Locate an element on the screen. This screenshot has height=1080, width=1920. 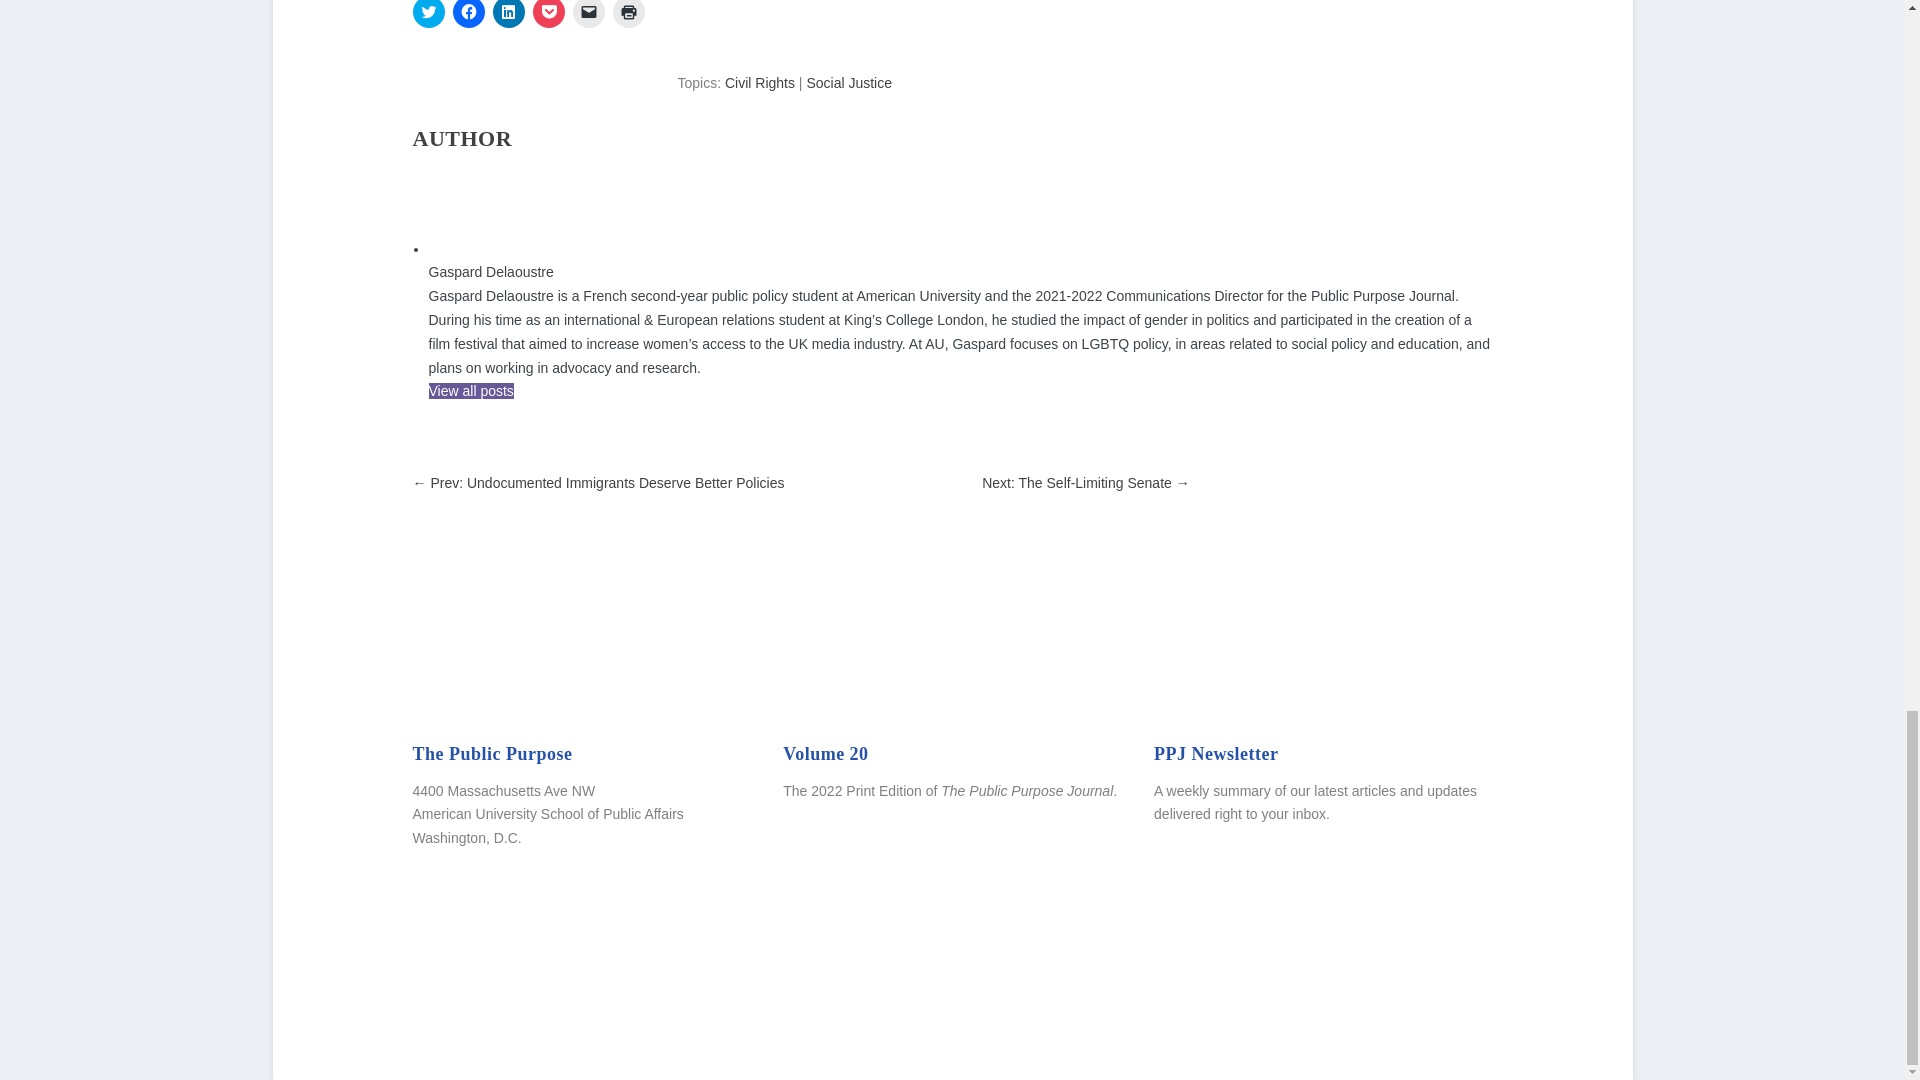
Click to email a link to a friend is located at coordinates (588, 14).